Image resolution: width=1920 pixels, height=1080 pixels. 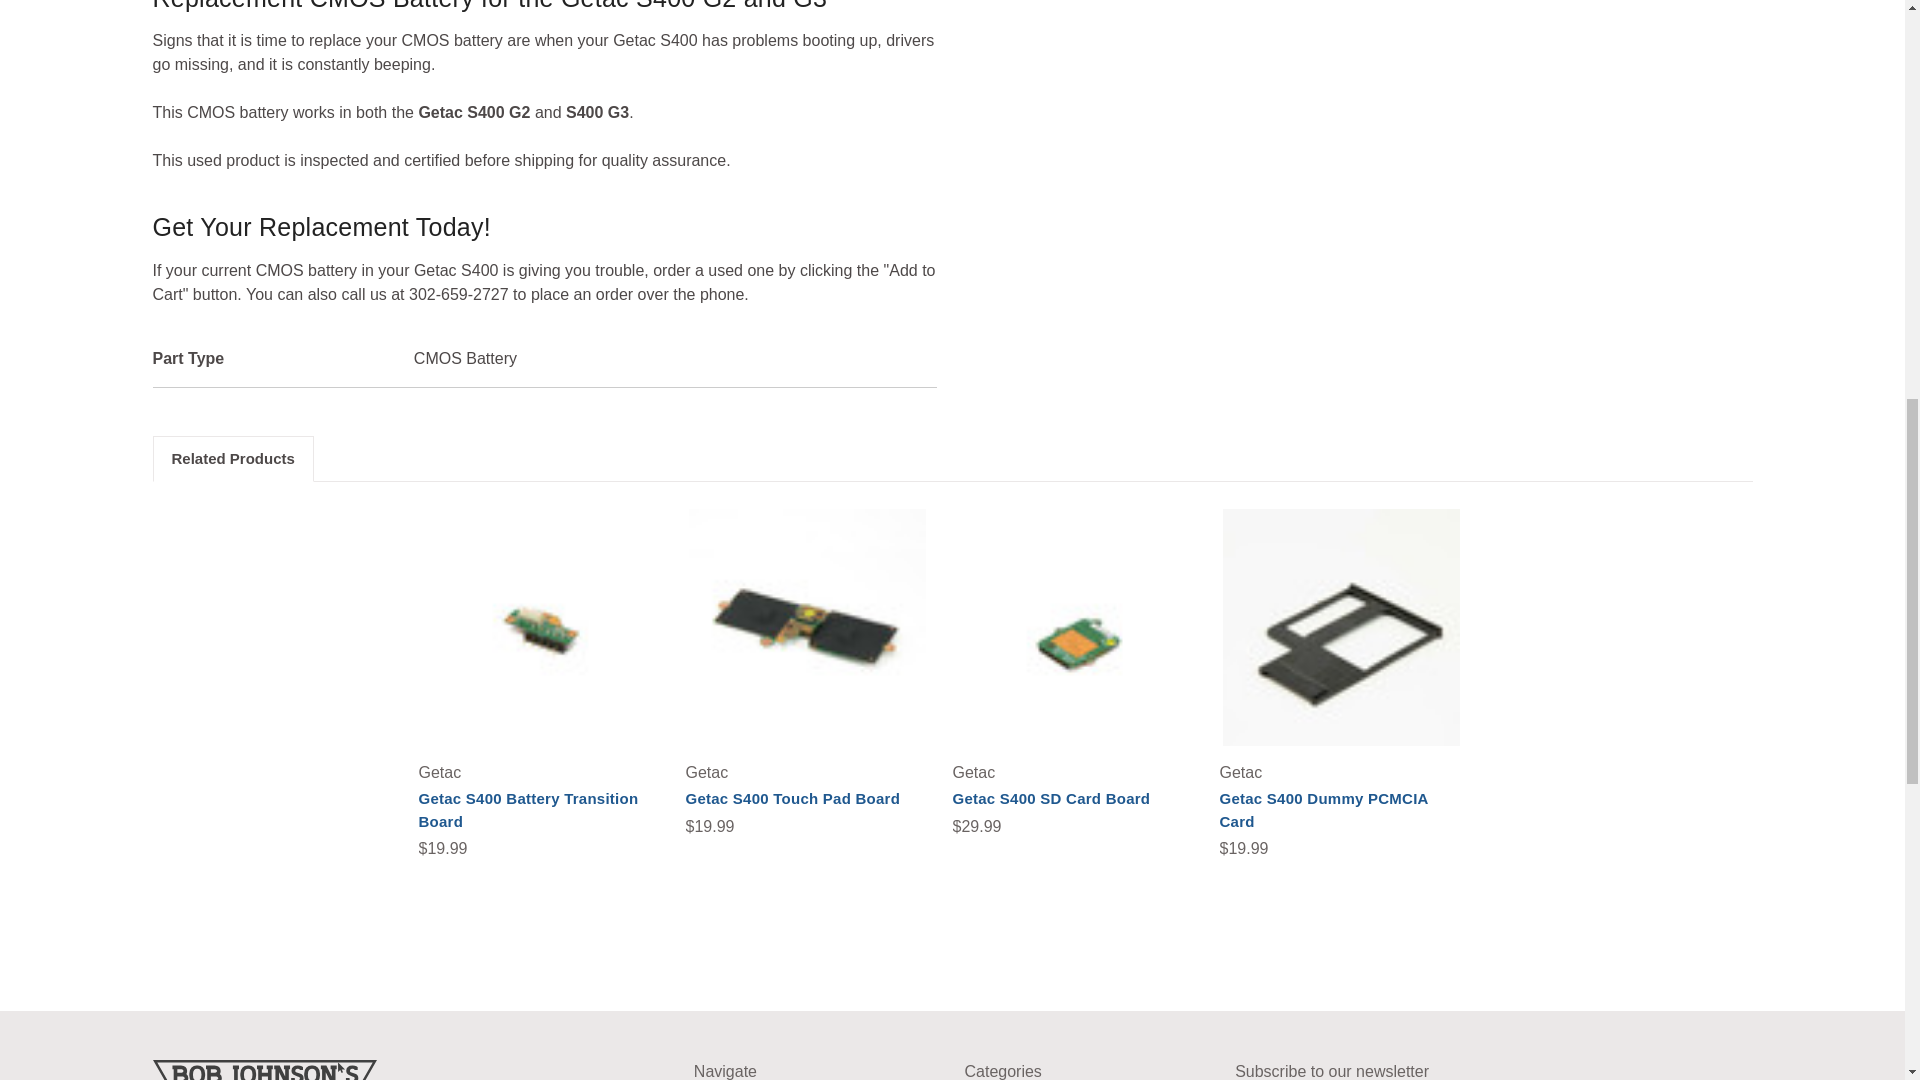 What do you see at coordinates (540, 627) in the screenshot?
I see `Getac S400 battery port ` at bounding box center [540, 627].